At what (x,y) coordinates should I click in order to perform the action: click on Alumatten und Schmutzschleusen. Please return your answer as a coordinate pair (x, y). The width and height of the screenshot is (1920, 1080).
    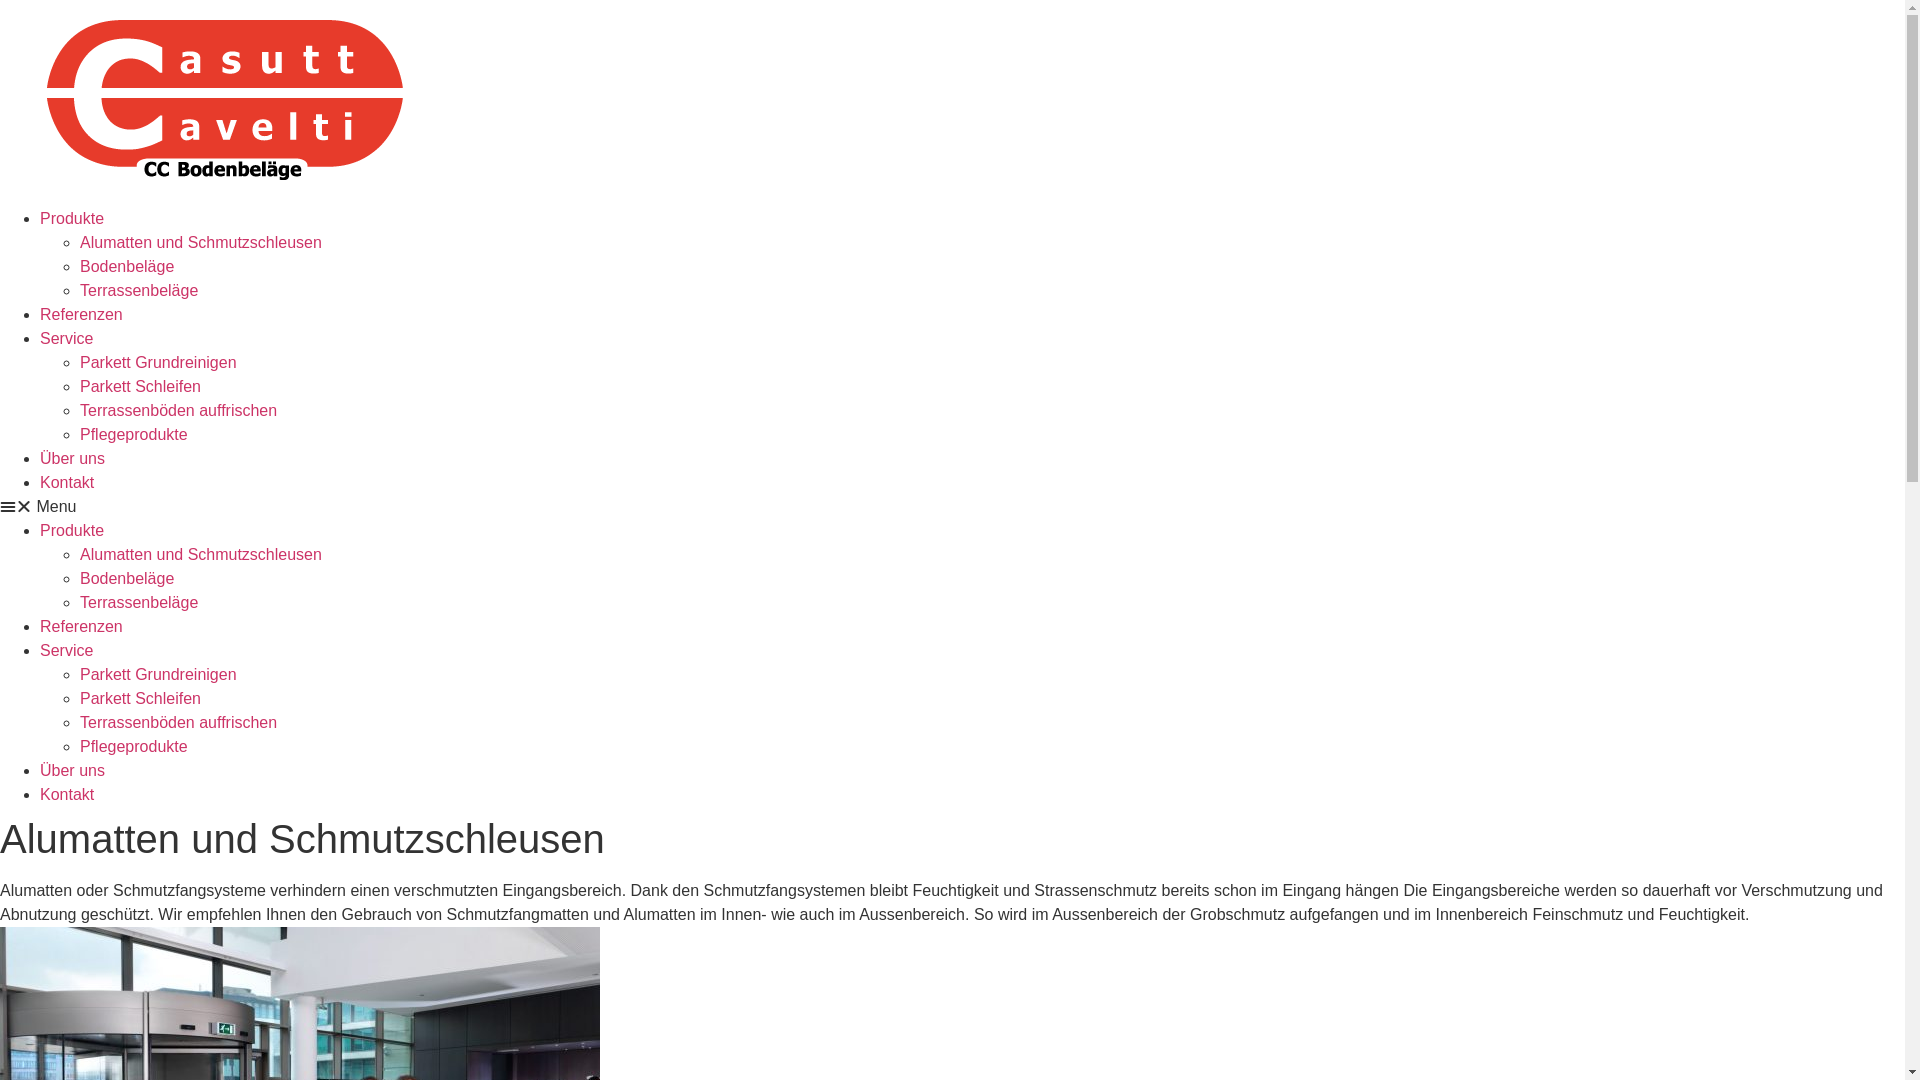
    Looking at the image, I should click on (201, 554).